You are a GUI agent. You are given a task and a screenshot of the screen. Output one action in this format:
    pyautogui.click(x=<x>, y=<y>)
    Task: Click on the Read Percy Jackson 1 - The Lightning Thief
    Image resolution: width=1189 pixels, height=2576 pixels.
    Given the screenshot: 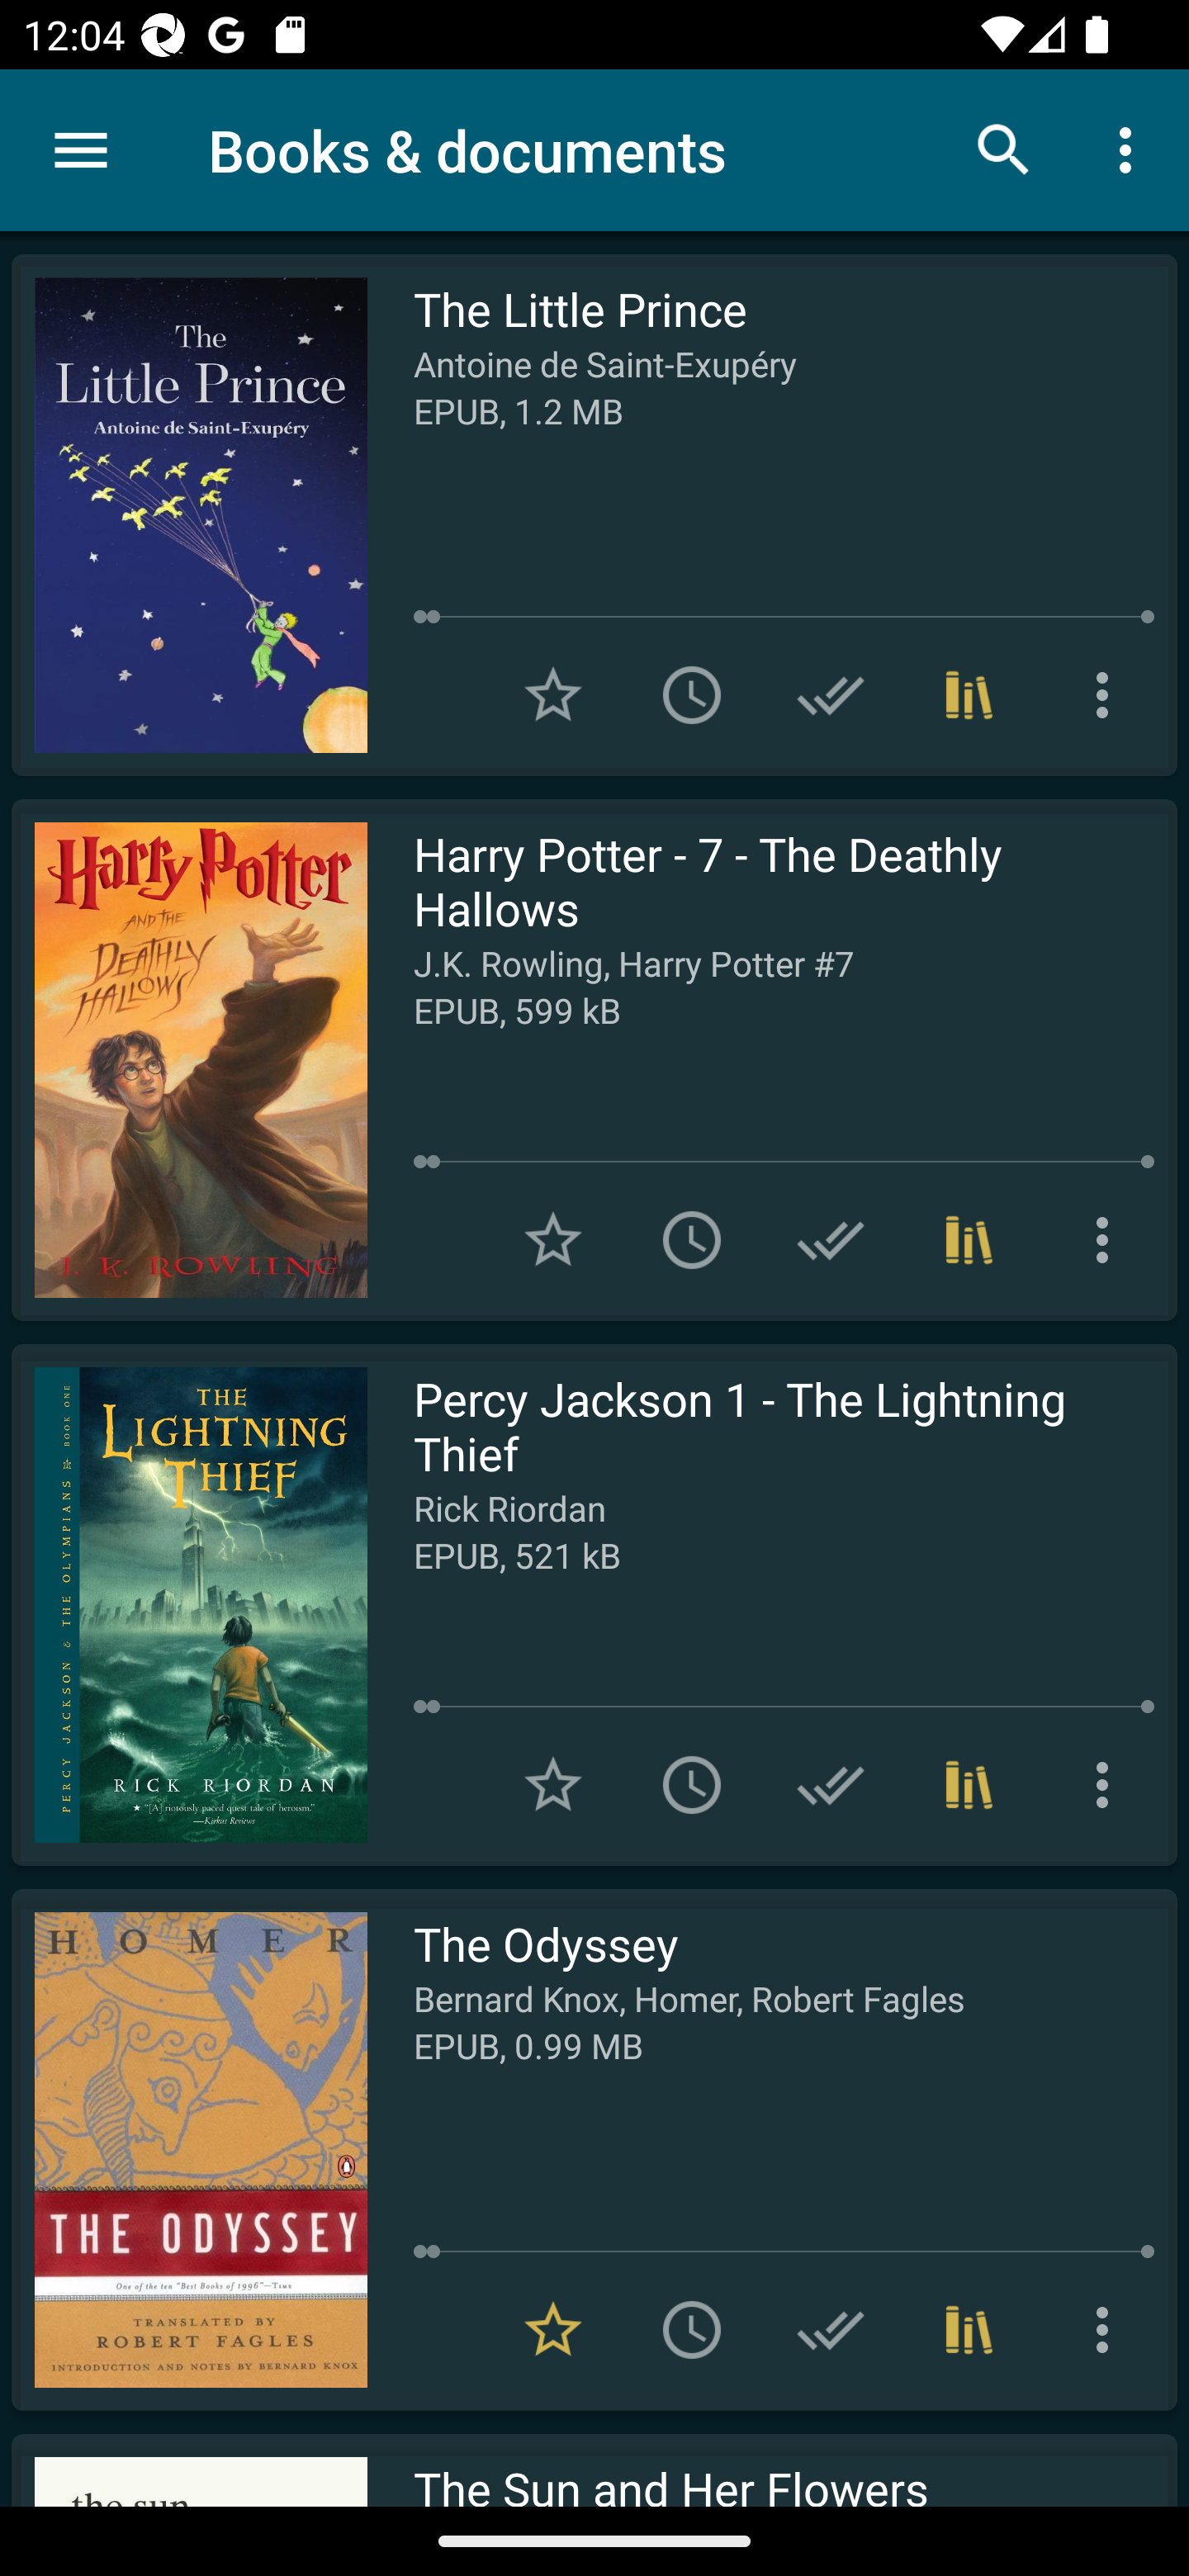 What is the action you would take?
    pyautogui.click(x=189, y=1604)
    